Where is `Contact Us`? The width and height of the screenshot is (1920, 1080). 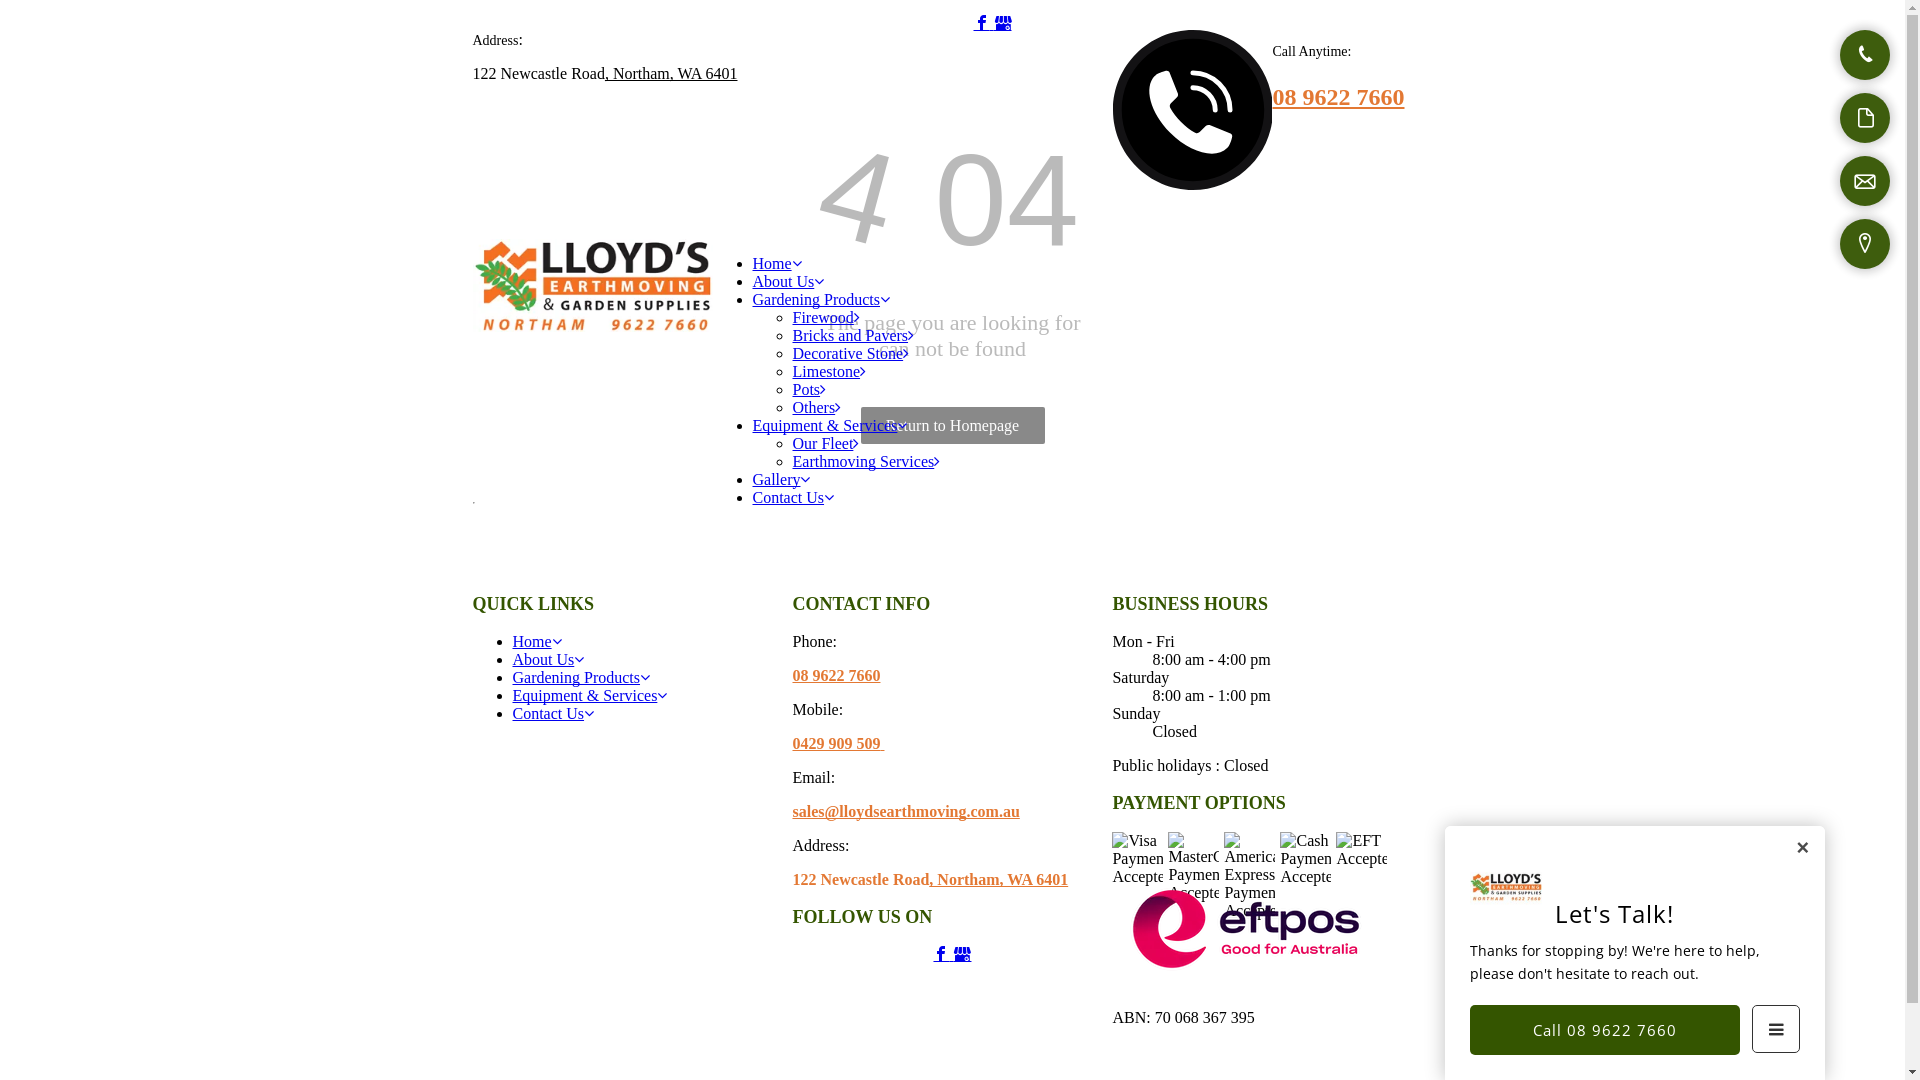
Contact Us is located at coordinates (793, 498).